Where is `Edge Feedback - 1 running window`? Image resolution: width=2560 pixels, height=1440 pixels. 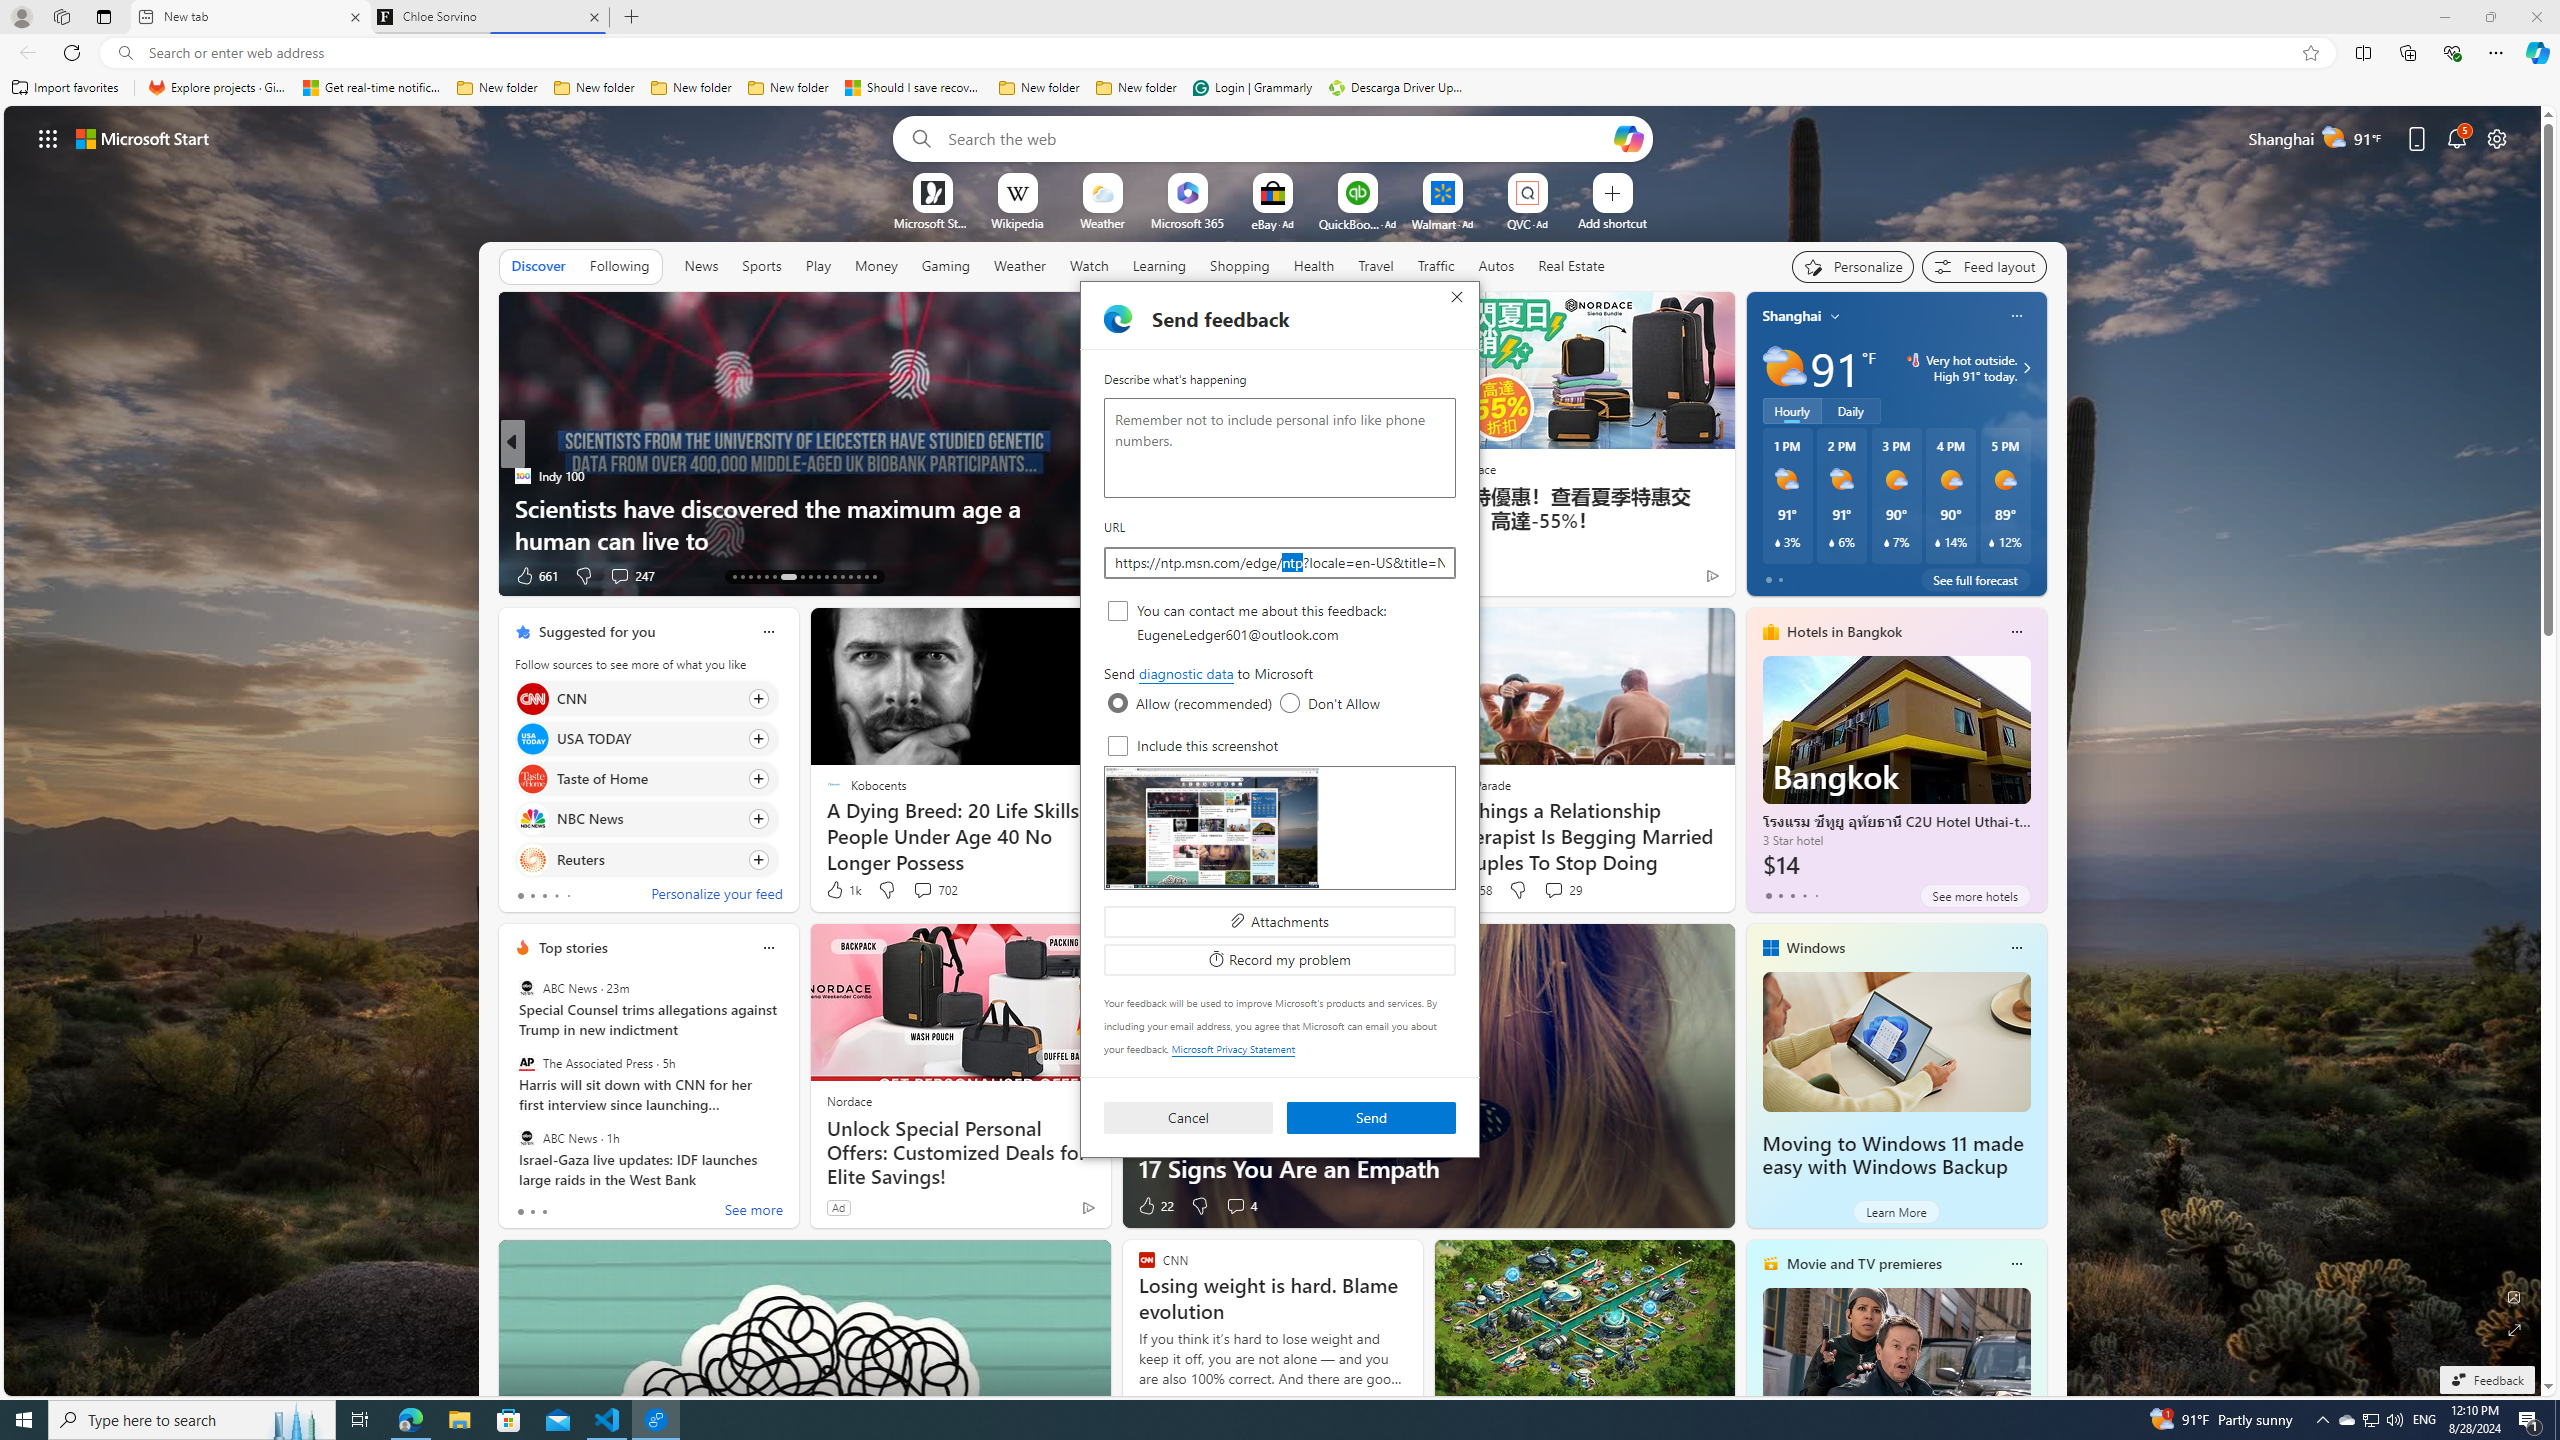
Edge Feedback - 1 running window is located at coordinates (656, 1420).